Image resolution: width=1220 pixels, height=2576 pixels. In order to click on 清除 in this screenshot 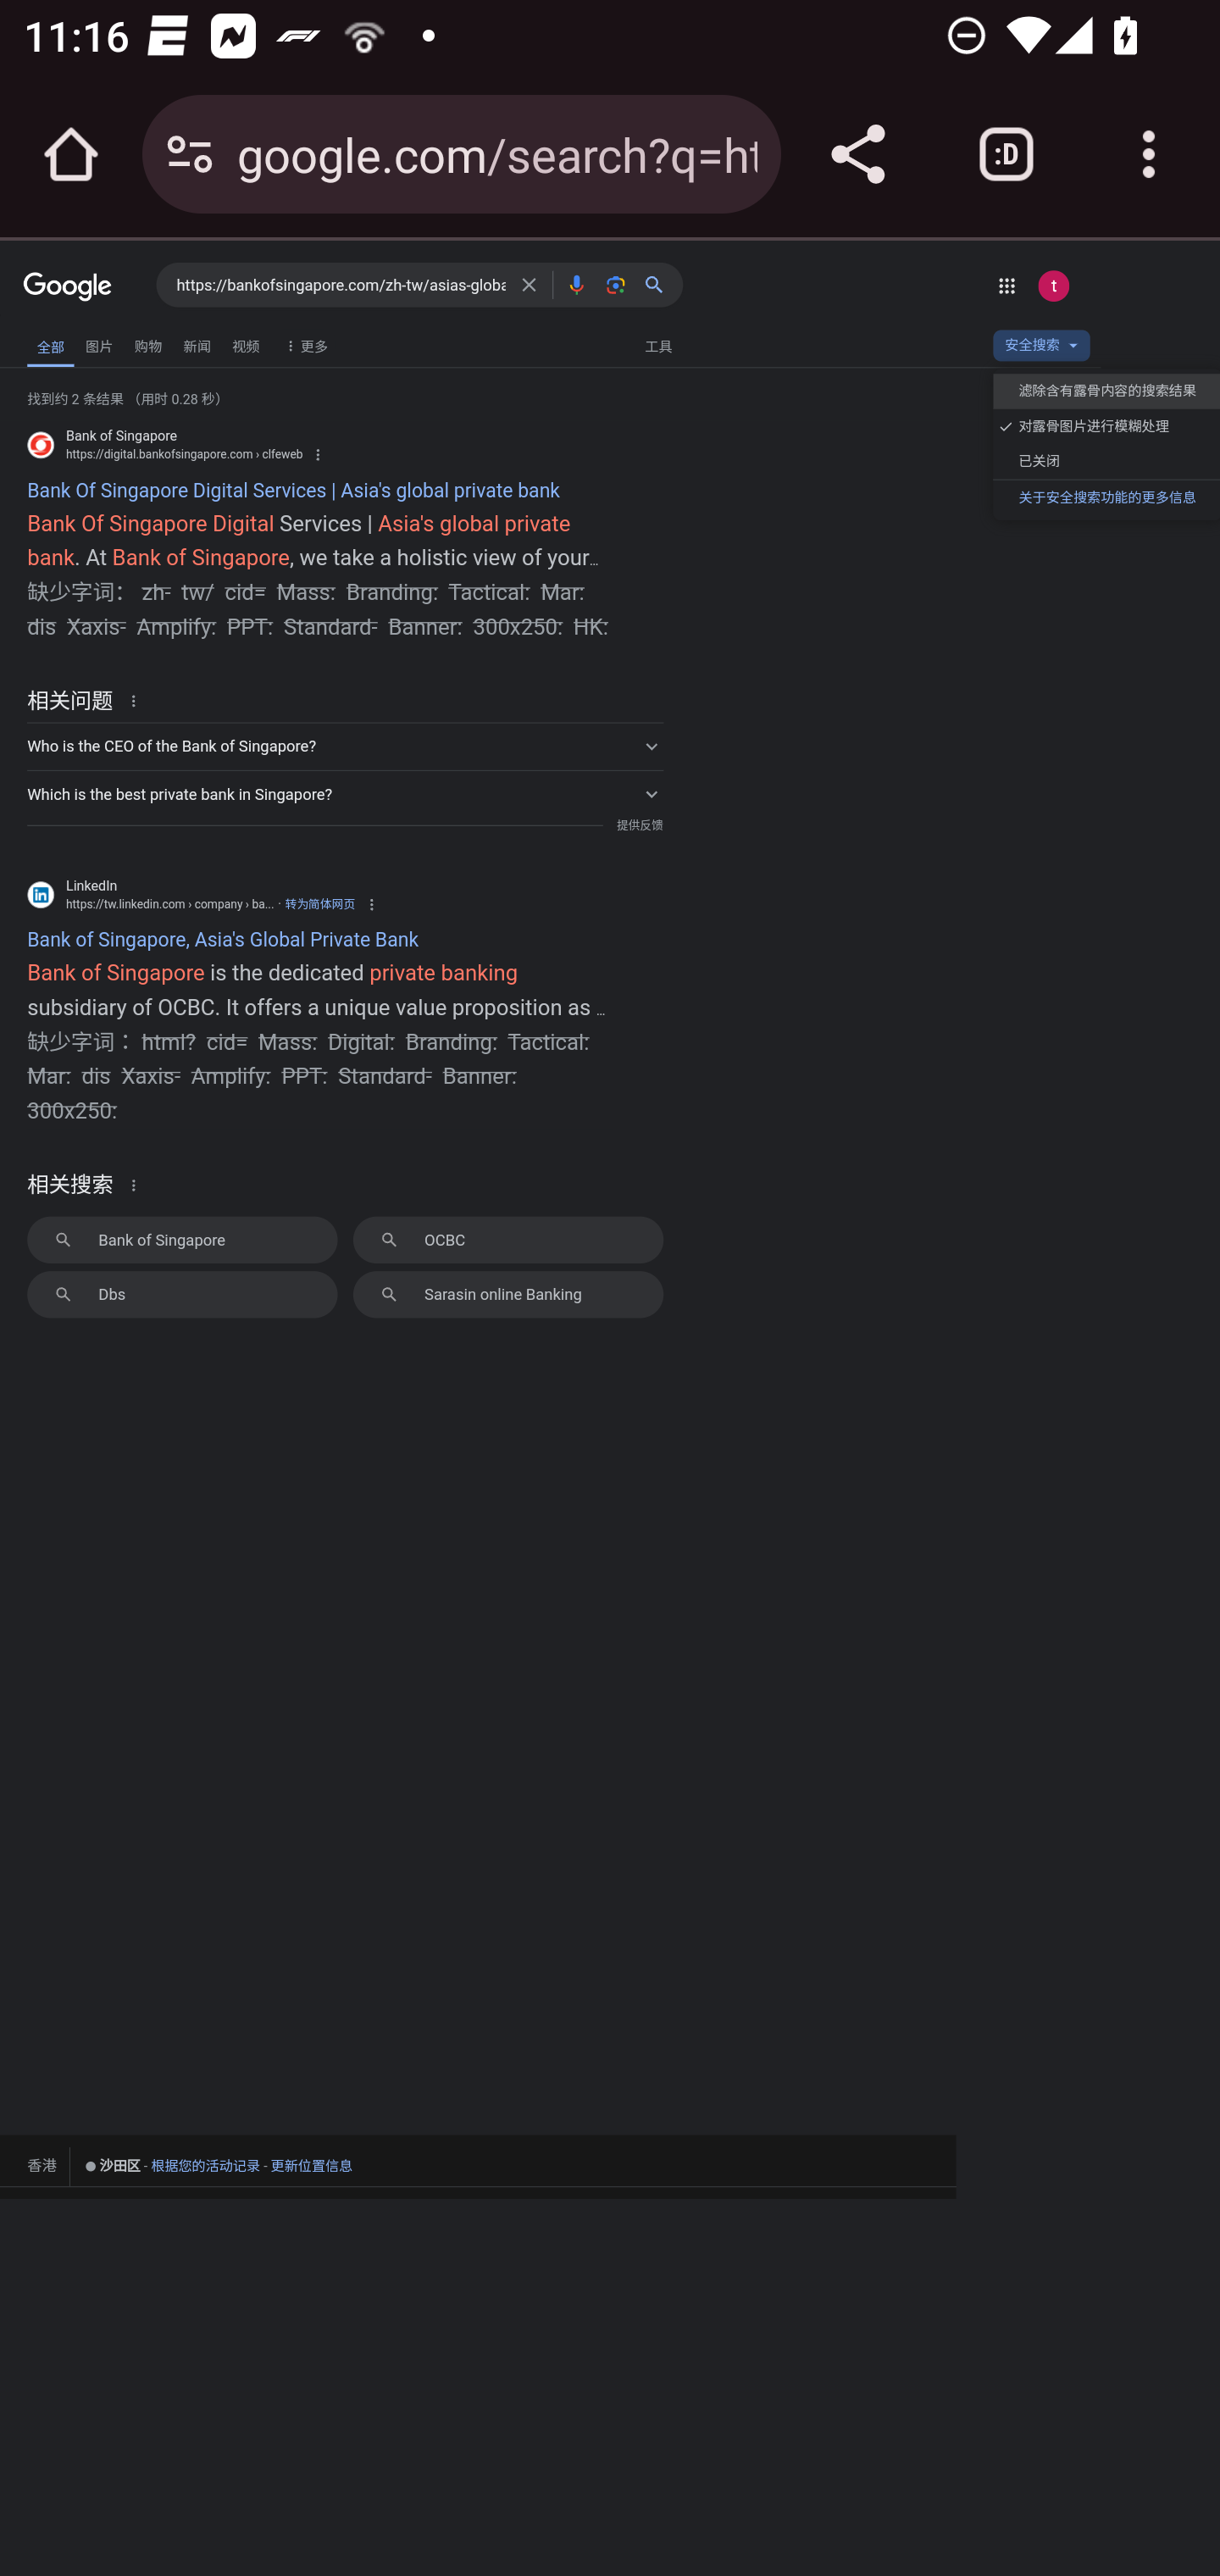, I will do `click(529, 285)`.